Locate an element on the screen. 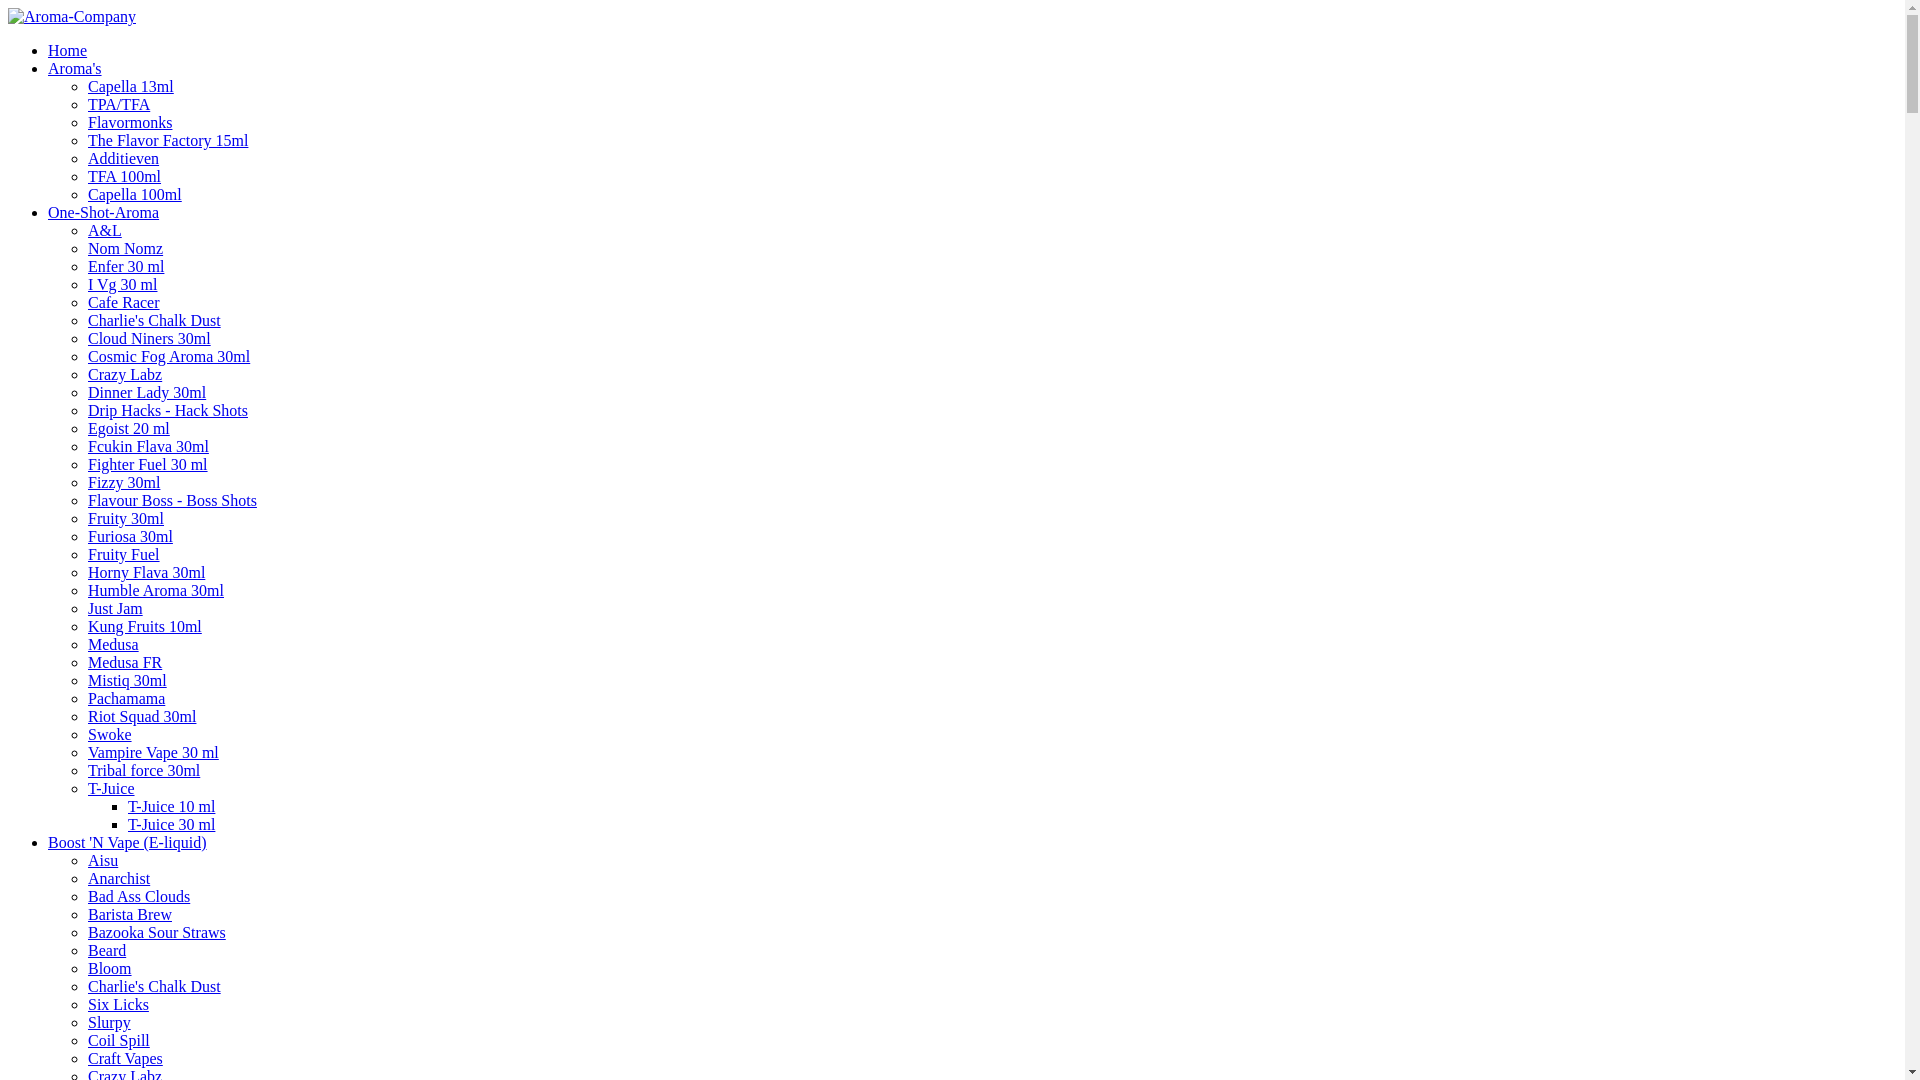 Image resolution: width=1920 pixels, height=1080 pixels. T-Juice 30 ml is located at coordinates (172, 824).